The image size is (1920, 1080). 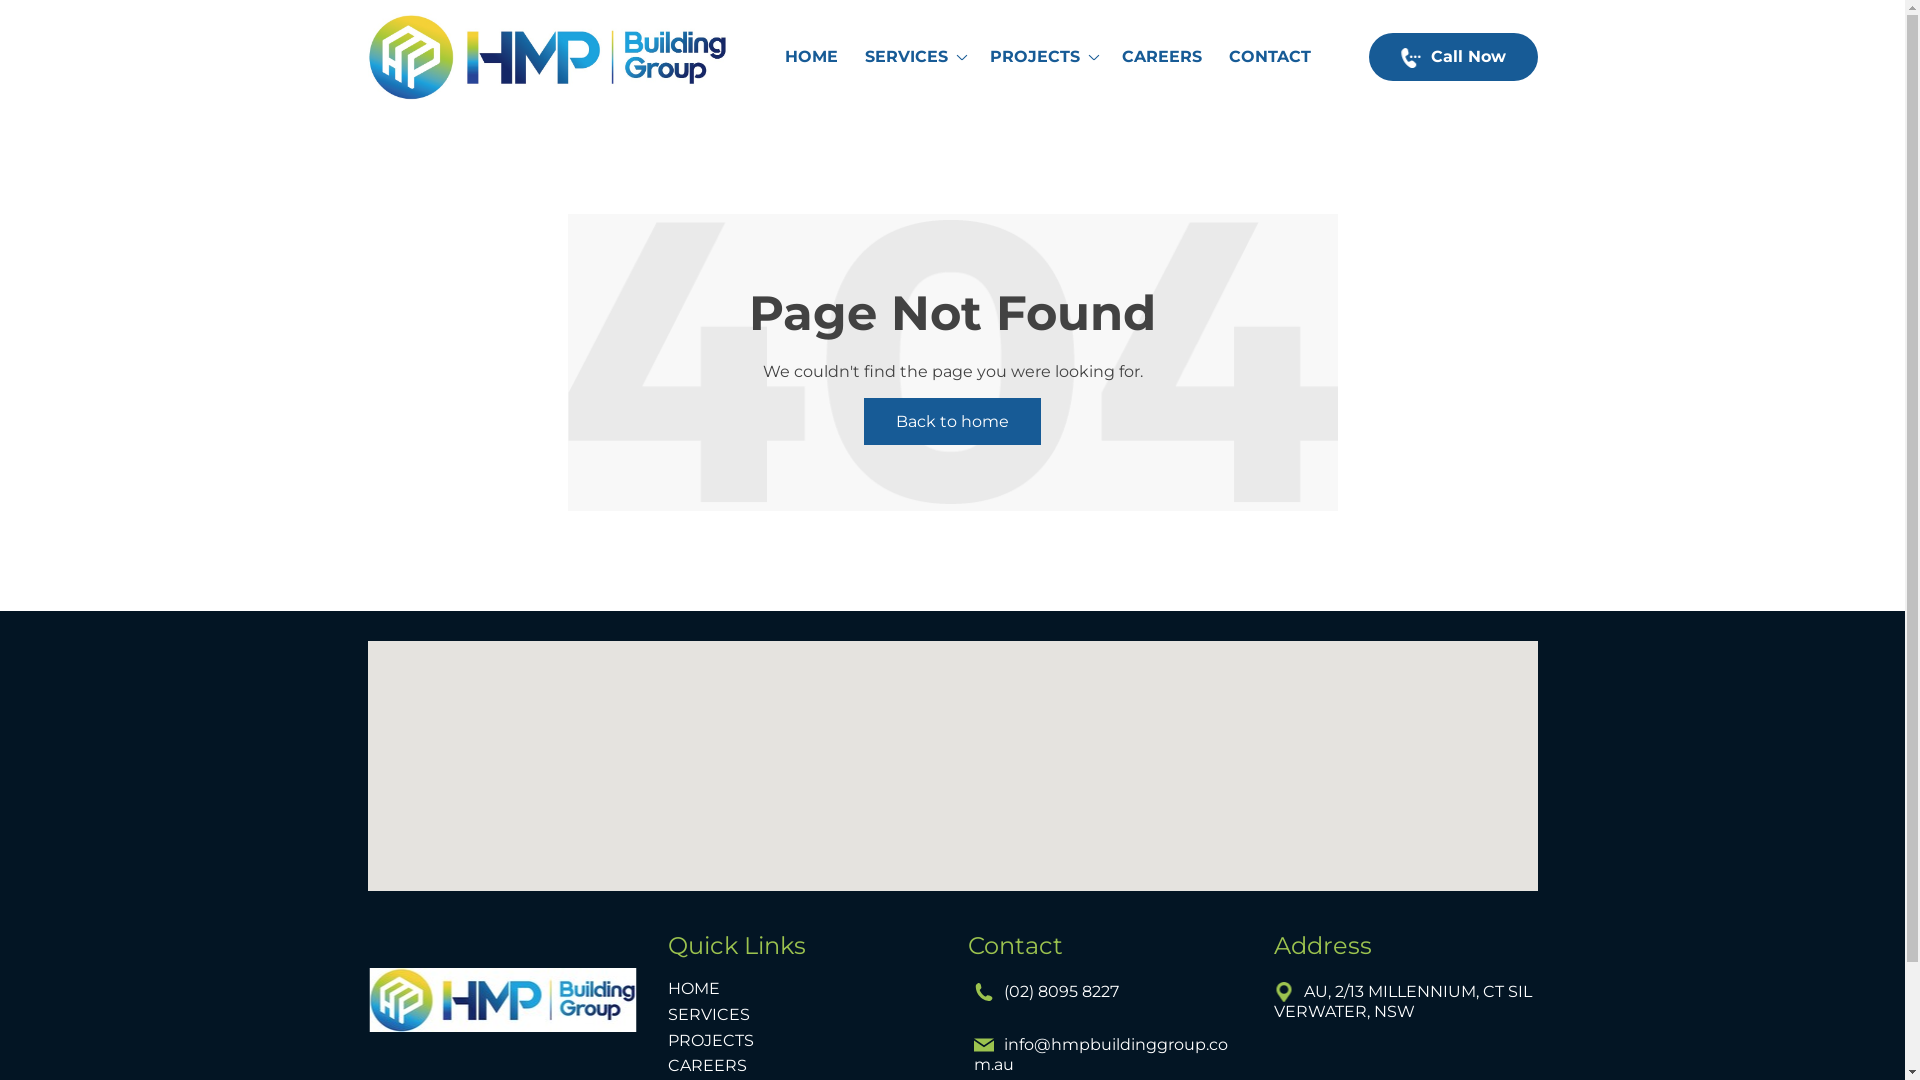 What do you see at coordinates (709, 1015) in the screenshot?
I see `SERVICES` at bounding box center [709, 1015].